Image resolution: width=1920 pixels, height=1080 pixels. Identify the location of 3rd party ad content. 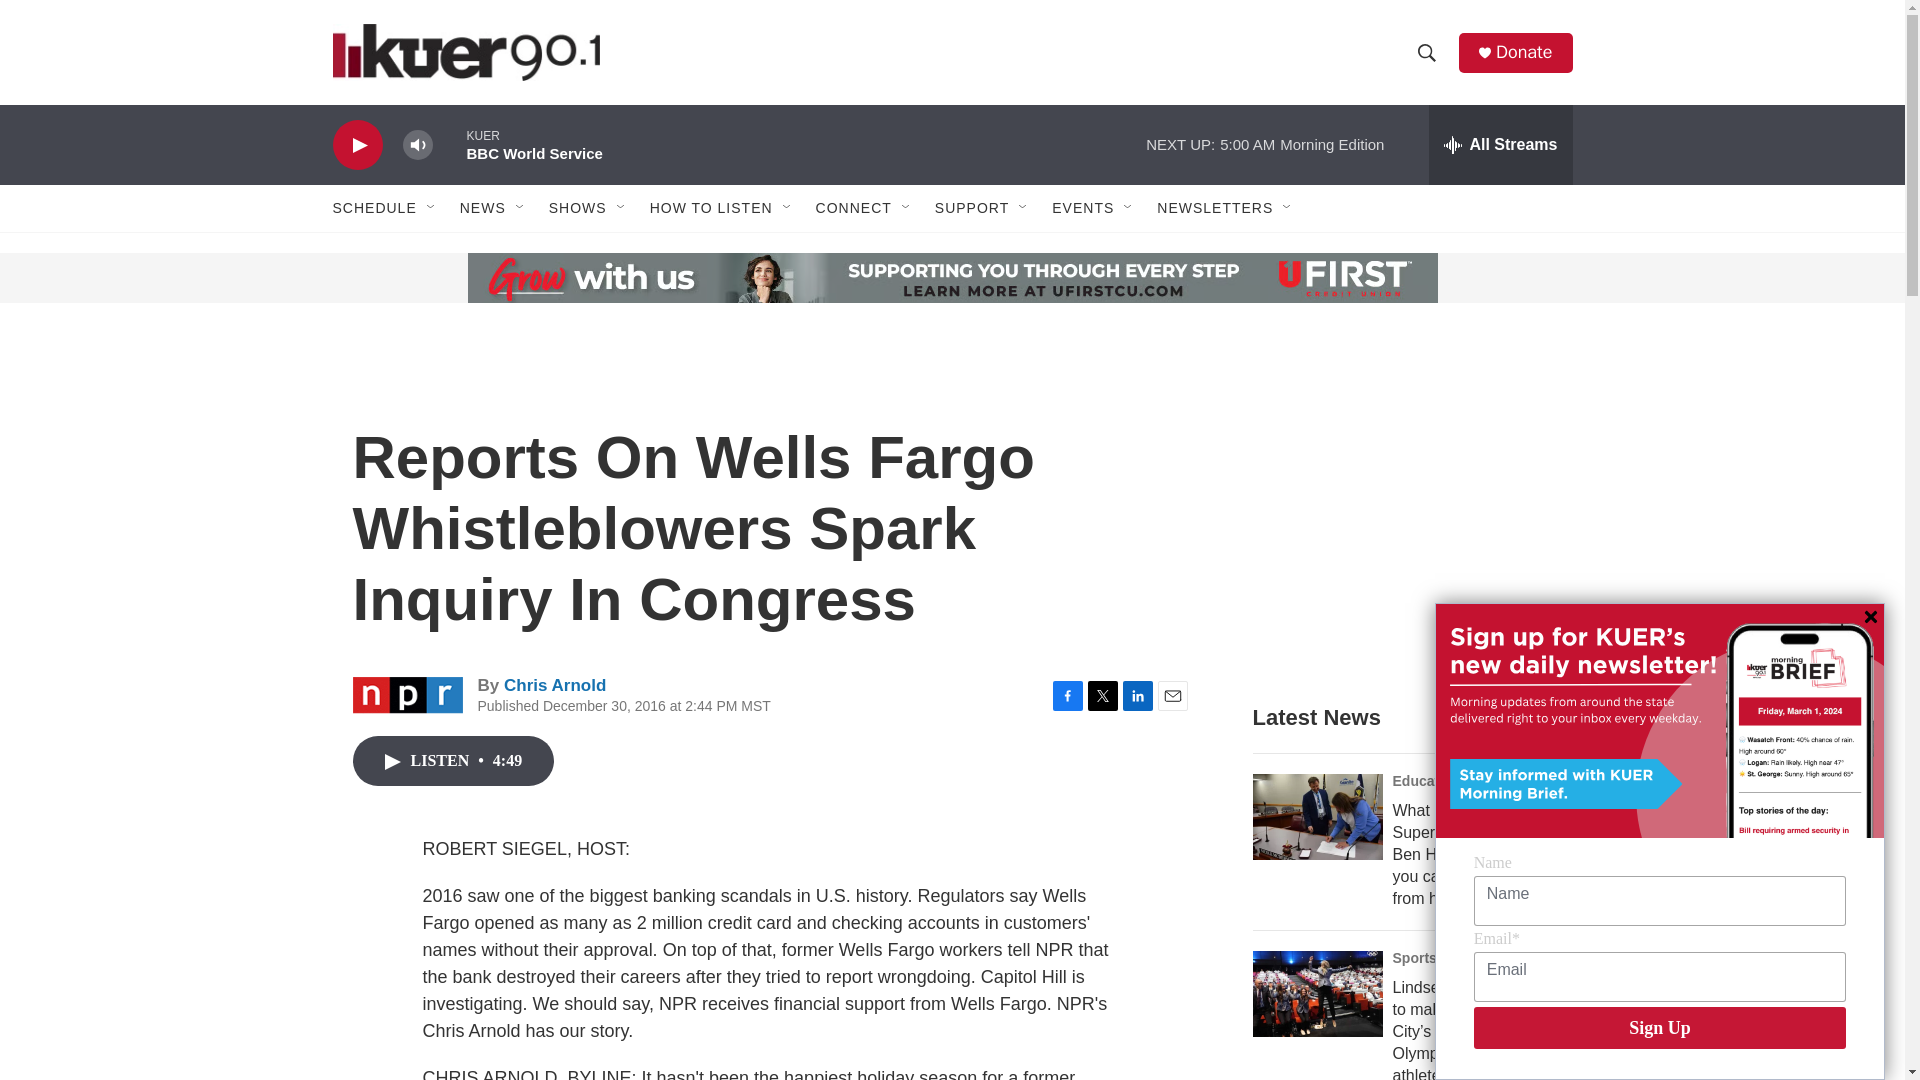
(484, 278).